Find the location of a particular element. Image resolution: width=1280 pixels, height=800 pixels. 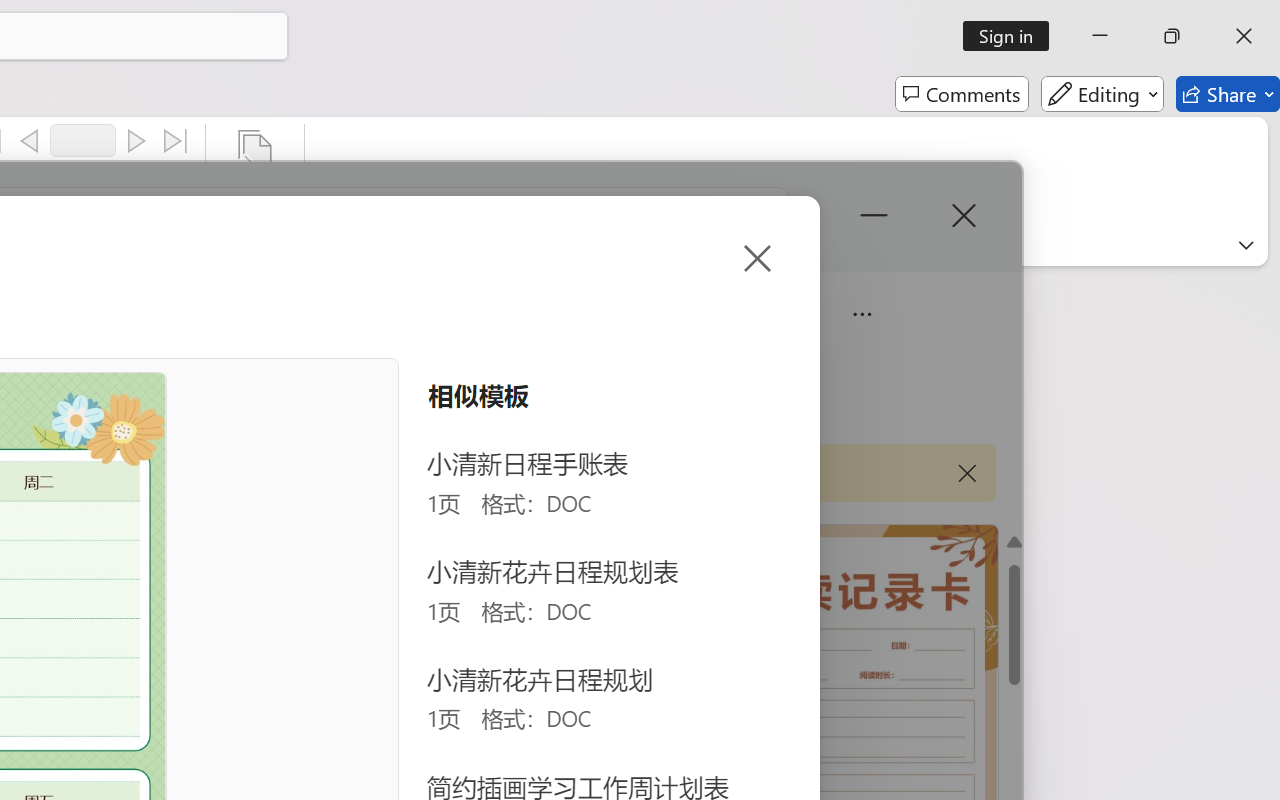

Finish & Merge is located at coordinates (255, 180).